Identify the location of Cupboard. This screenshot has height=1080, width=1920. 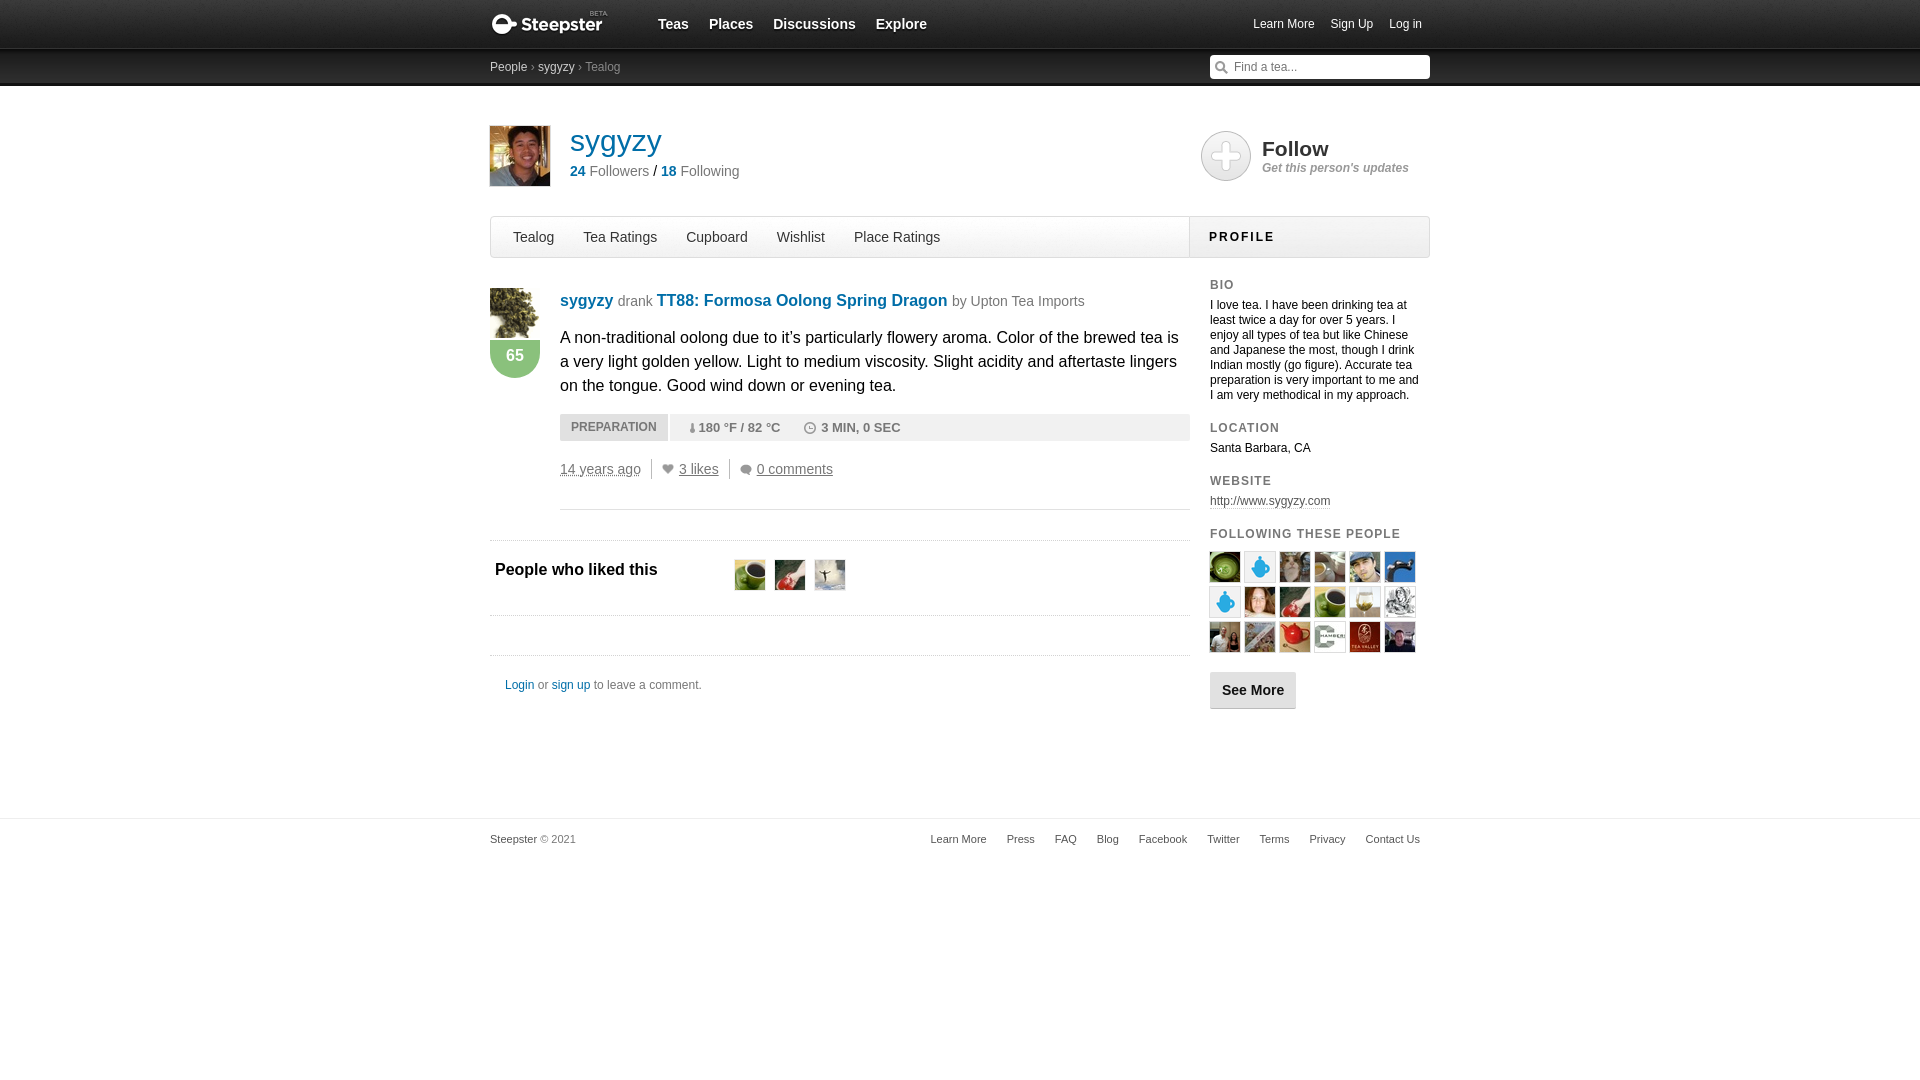
(716, 236).